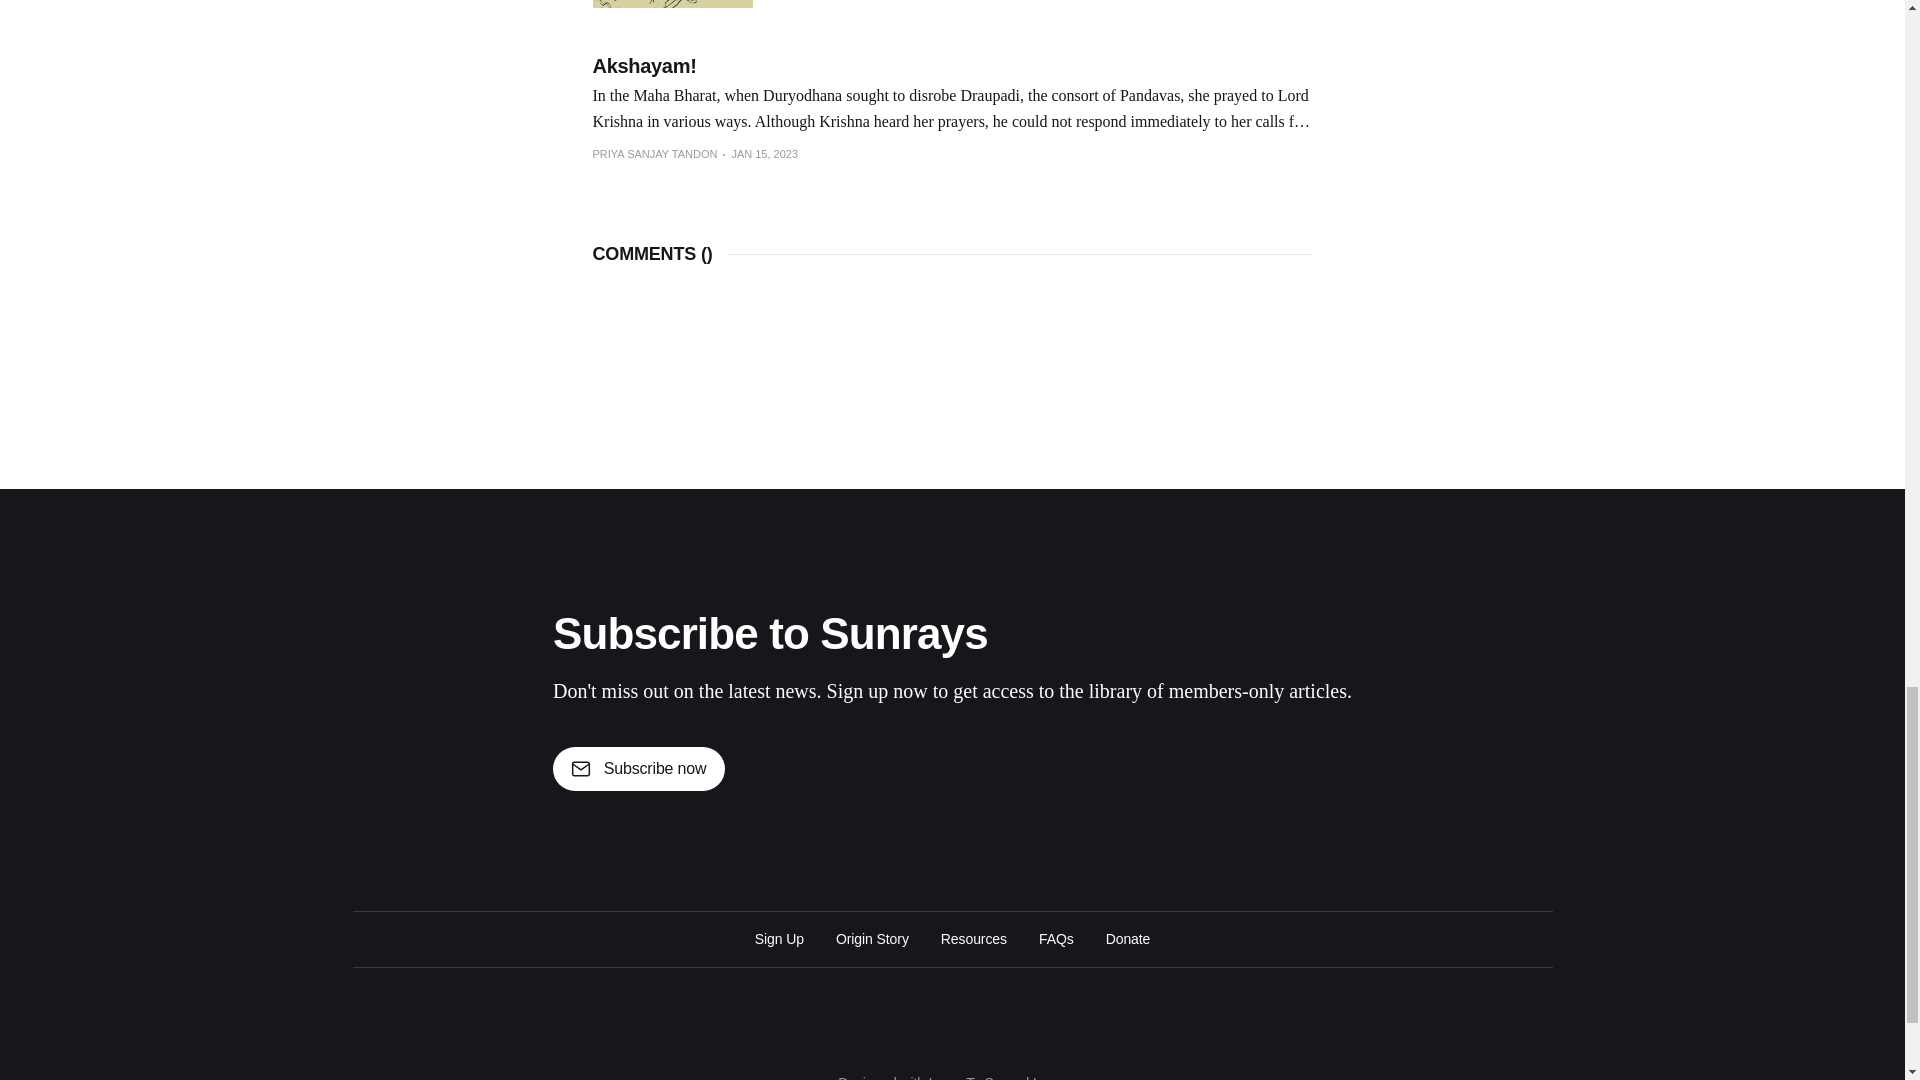 Image resolution: width=1920 pixels, height=1080 pixels. What do you see at coordinates (872, 938) in the screenshot?
I see `Origin Story` at bounding box center [872, 938].